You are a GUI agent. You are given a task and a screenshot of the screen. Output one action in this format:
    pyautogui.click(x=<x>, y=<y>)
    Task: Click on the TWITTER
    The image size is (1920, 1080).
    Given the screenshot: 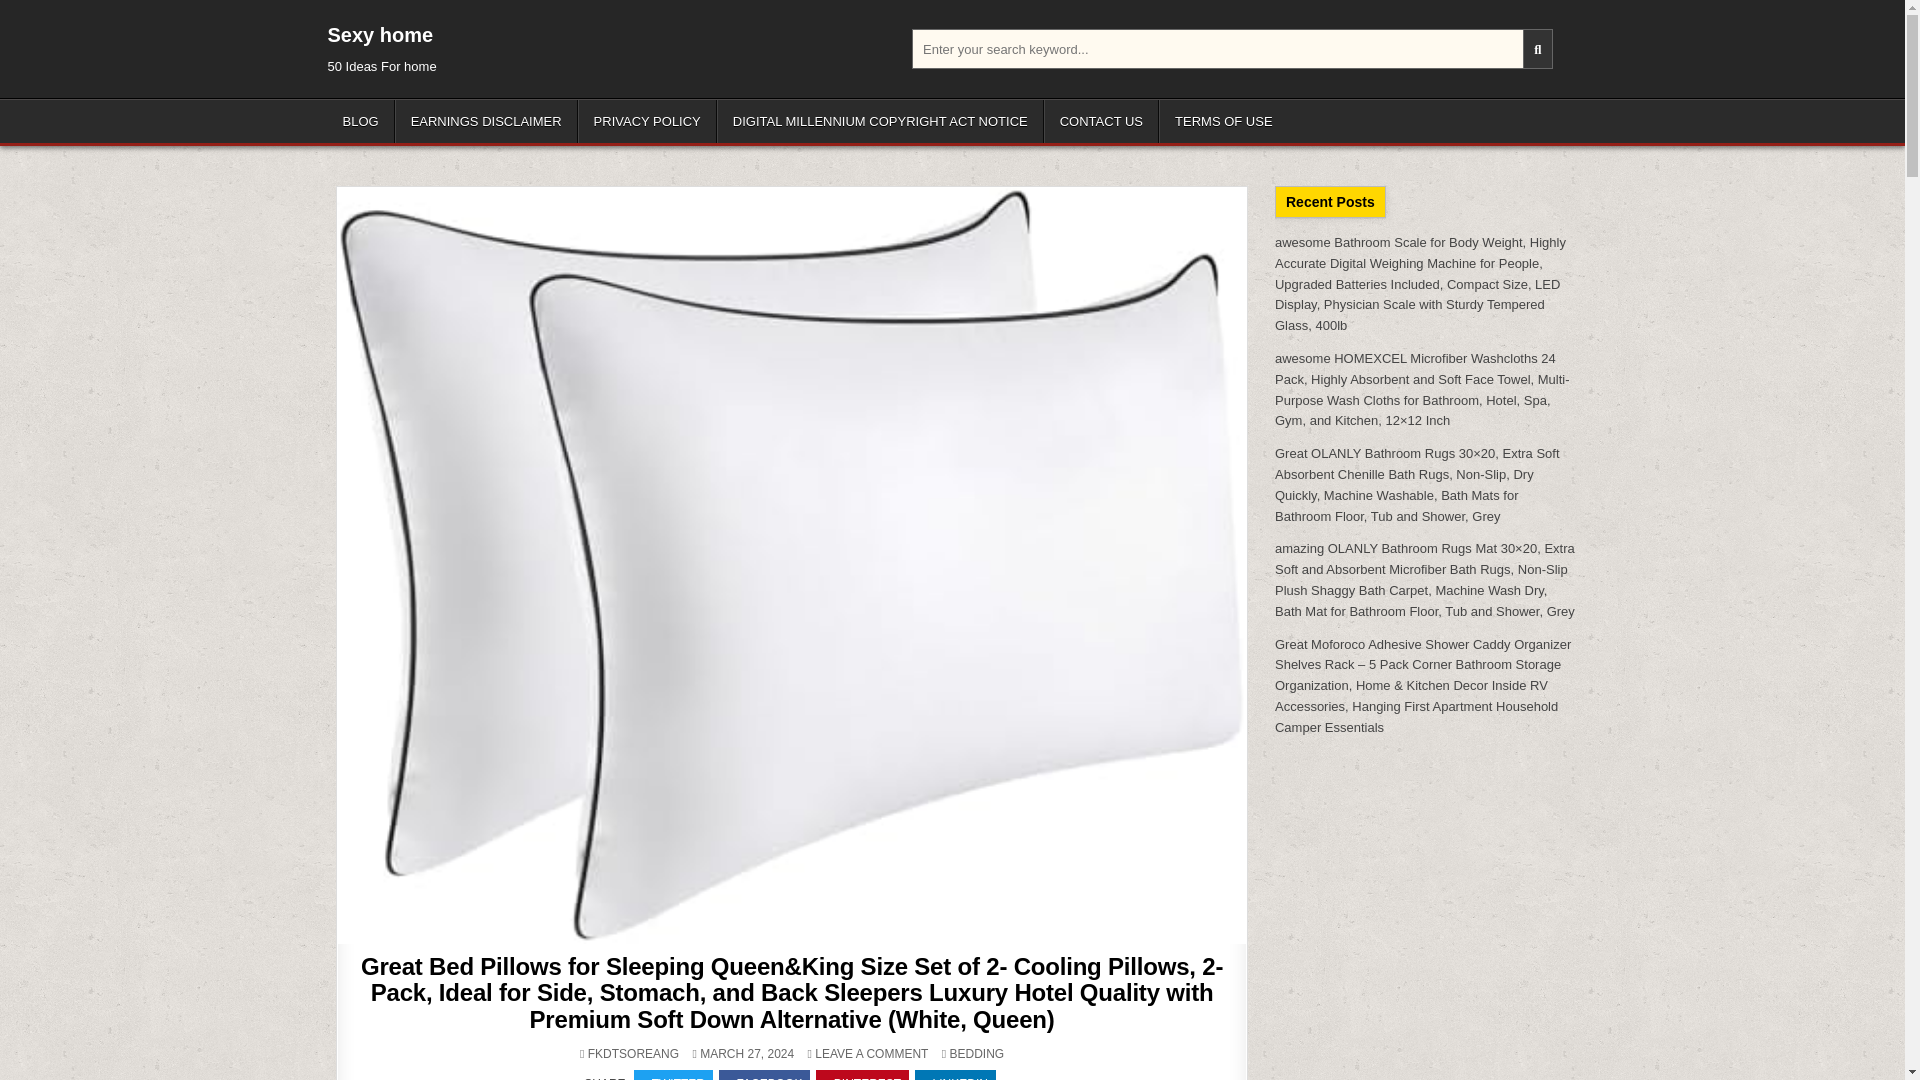 What is the action you would take?
    pyautogui.click(x=672, y=1075)
    